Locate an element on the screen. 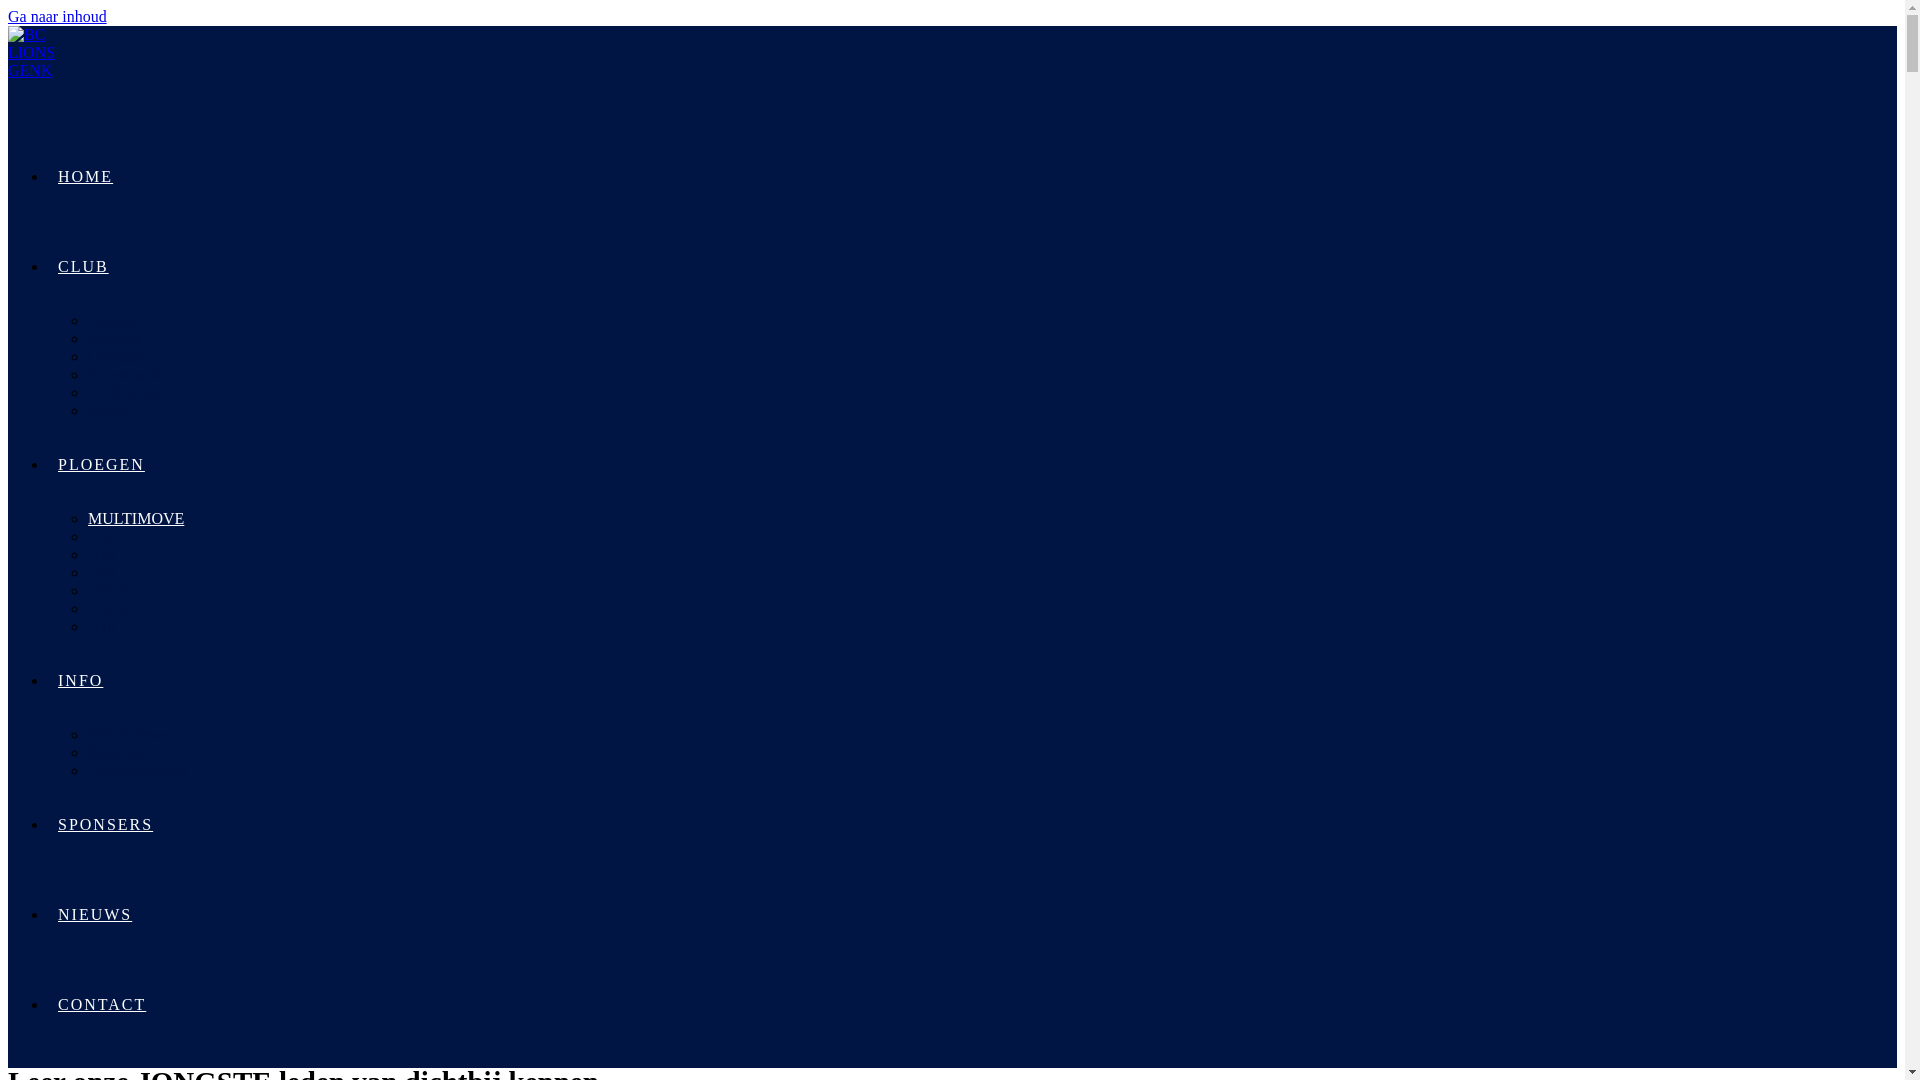 This screenshot has width=1920, height=1080. HOME is located at coordinates (85, 176).